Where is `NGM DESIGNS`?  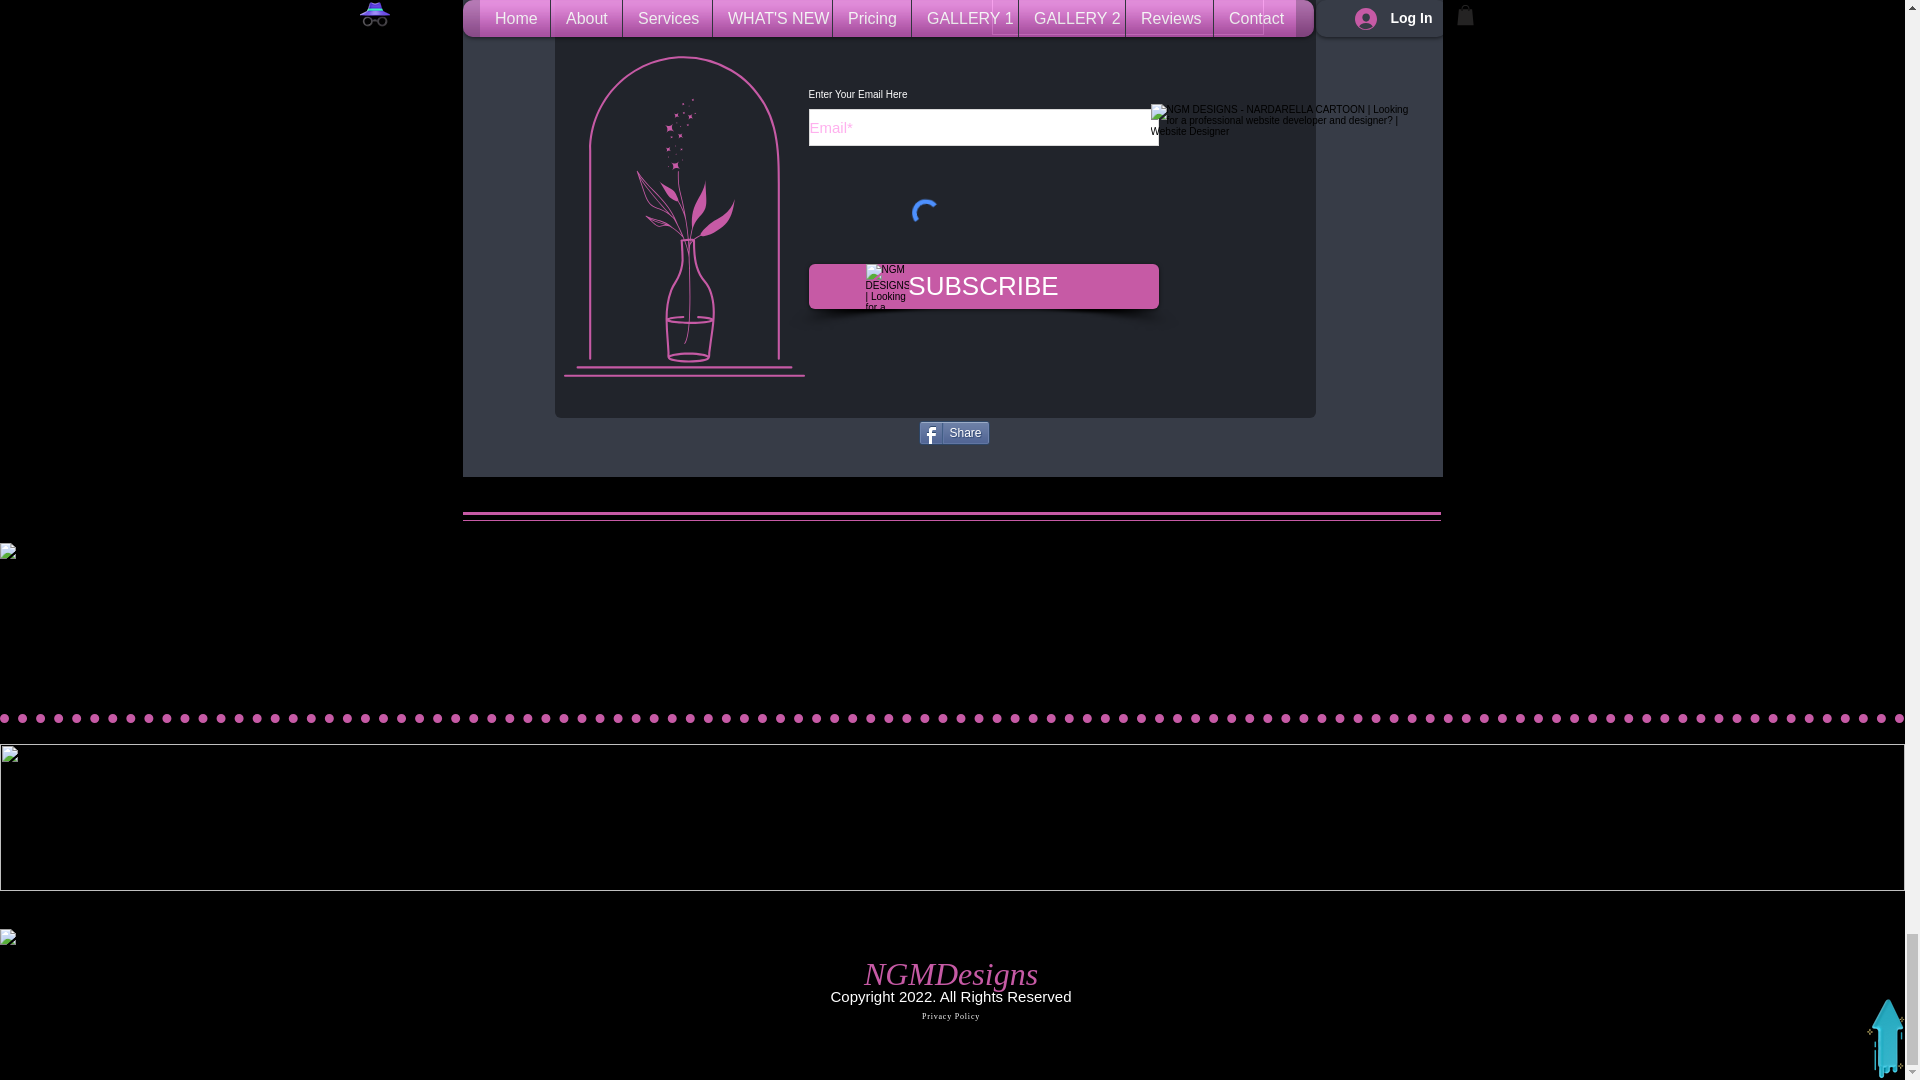 NGM DESIGNS is located at coordinates (886, 286).